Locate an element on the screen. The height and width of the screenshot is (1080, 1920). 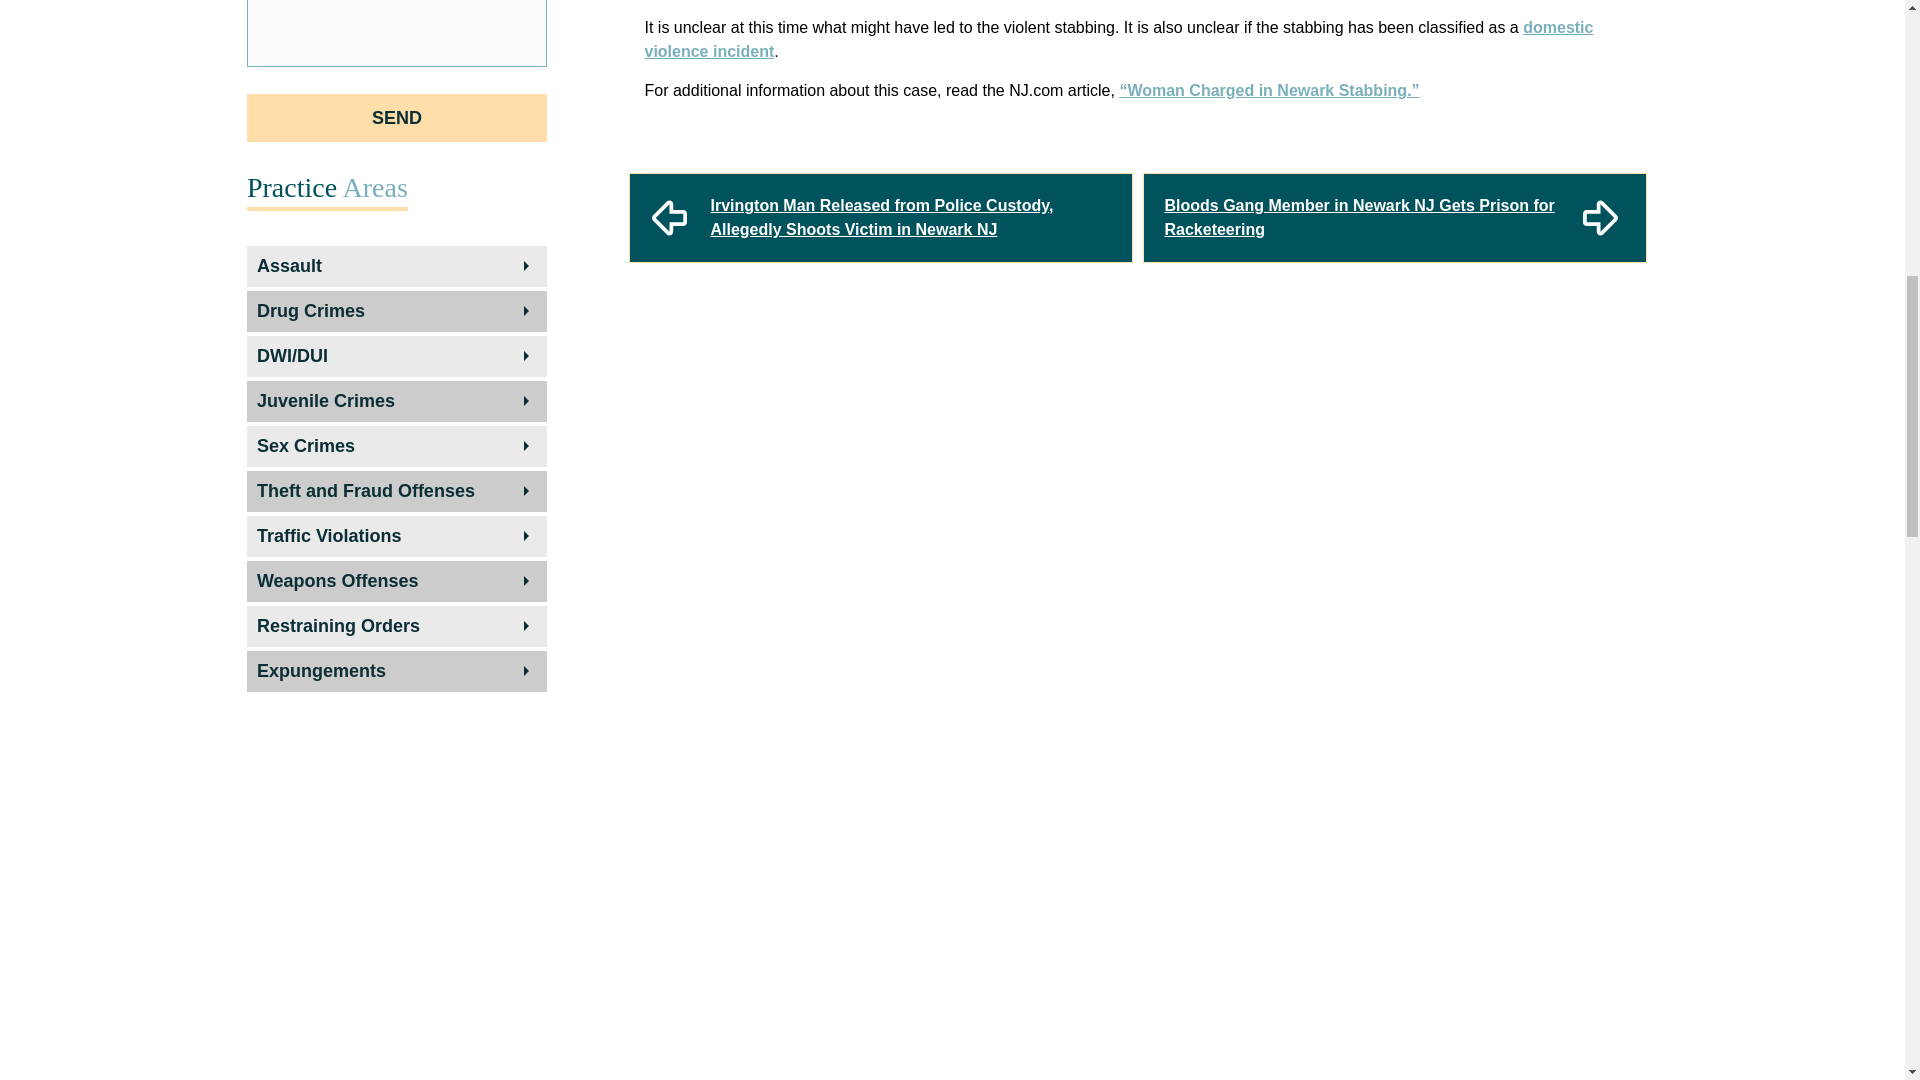
Assault is located at coordinates (396, 266).